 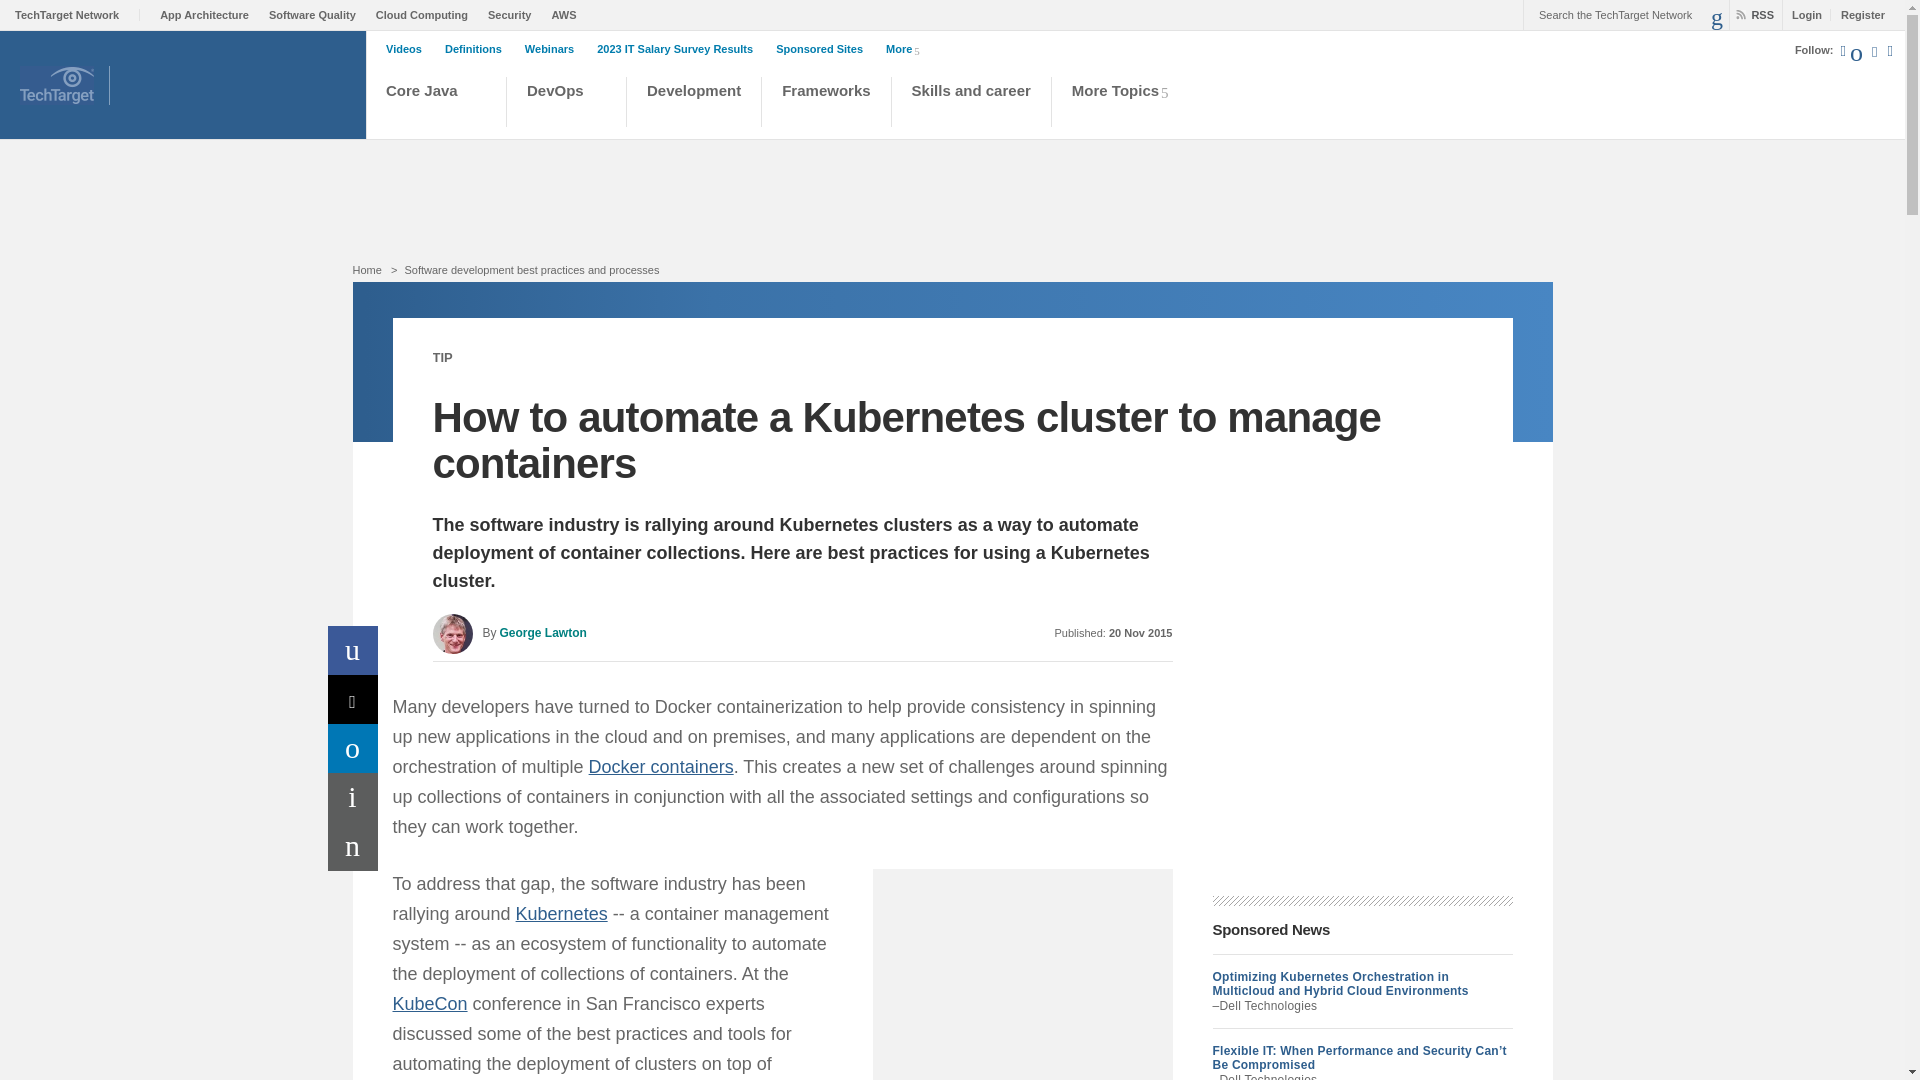 I want to click on Share on X, so click(x=353, y=699).